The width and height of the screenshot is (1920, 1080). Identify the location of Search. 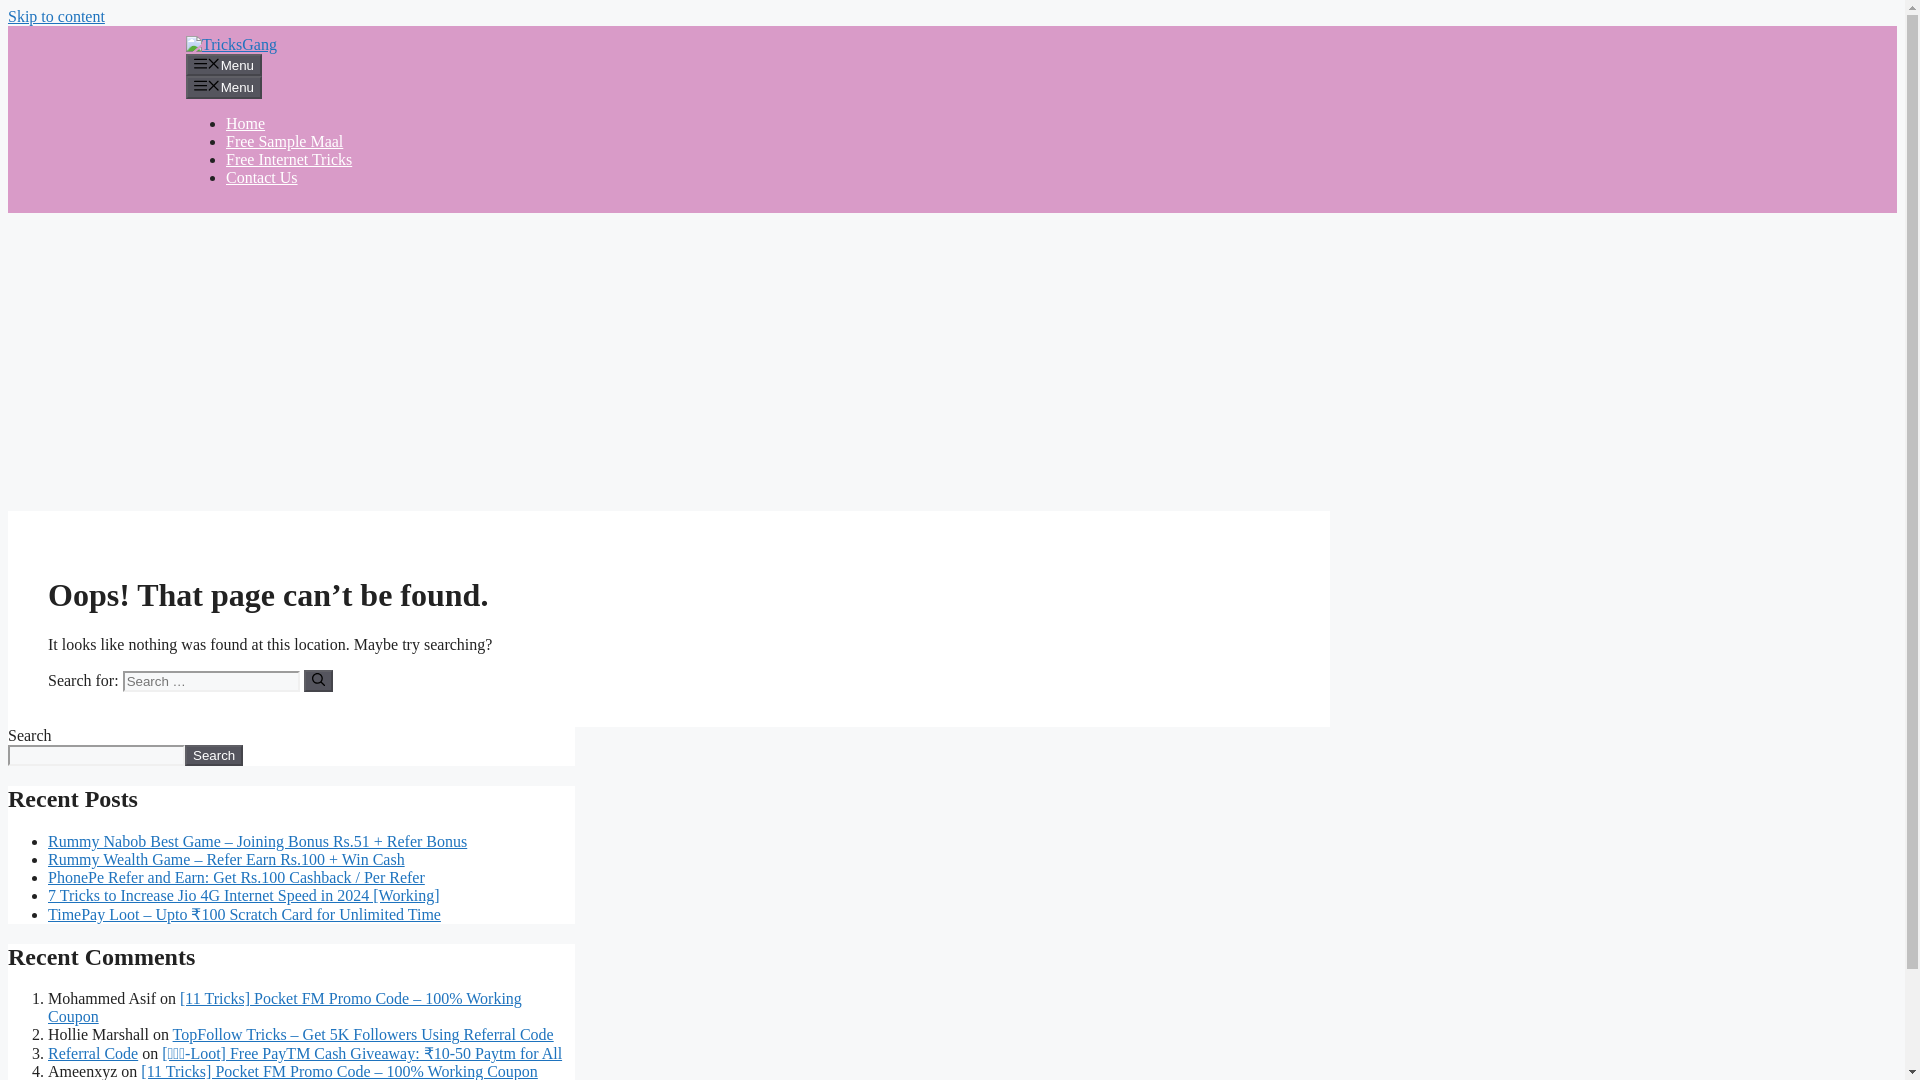
(214, 755).